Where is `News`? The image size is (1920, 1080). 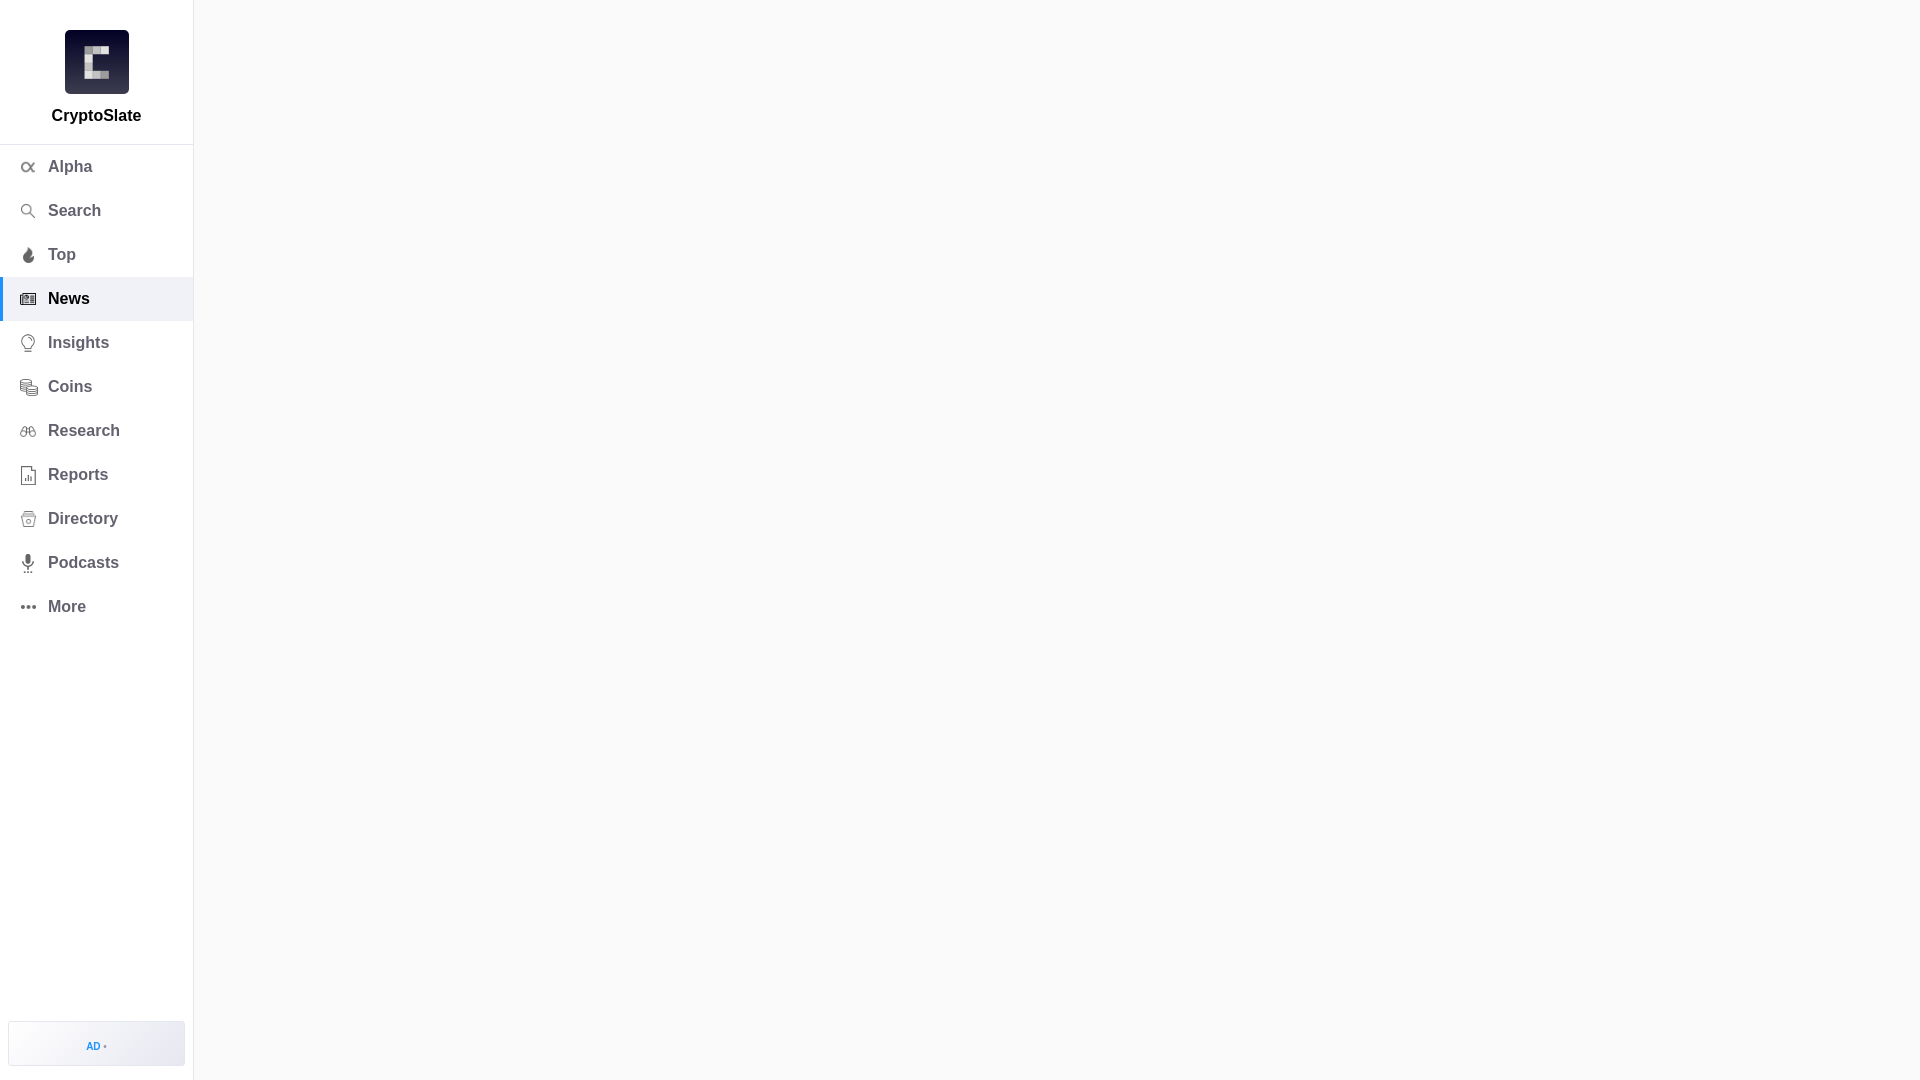 News is located at coordinates (96, 298).